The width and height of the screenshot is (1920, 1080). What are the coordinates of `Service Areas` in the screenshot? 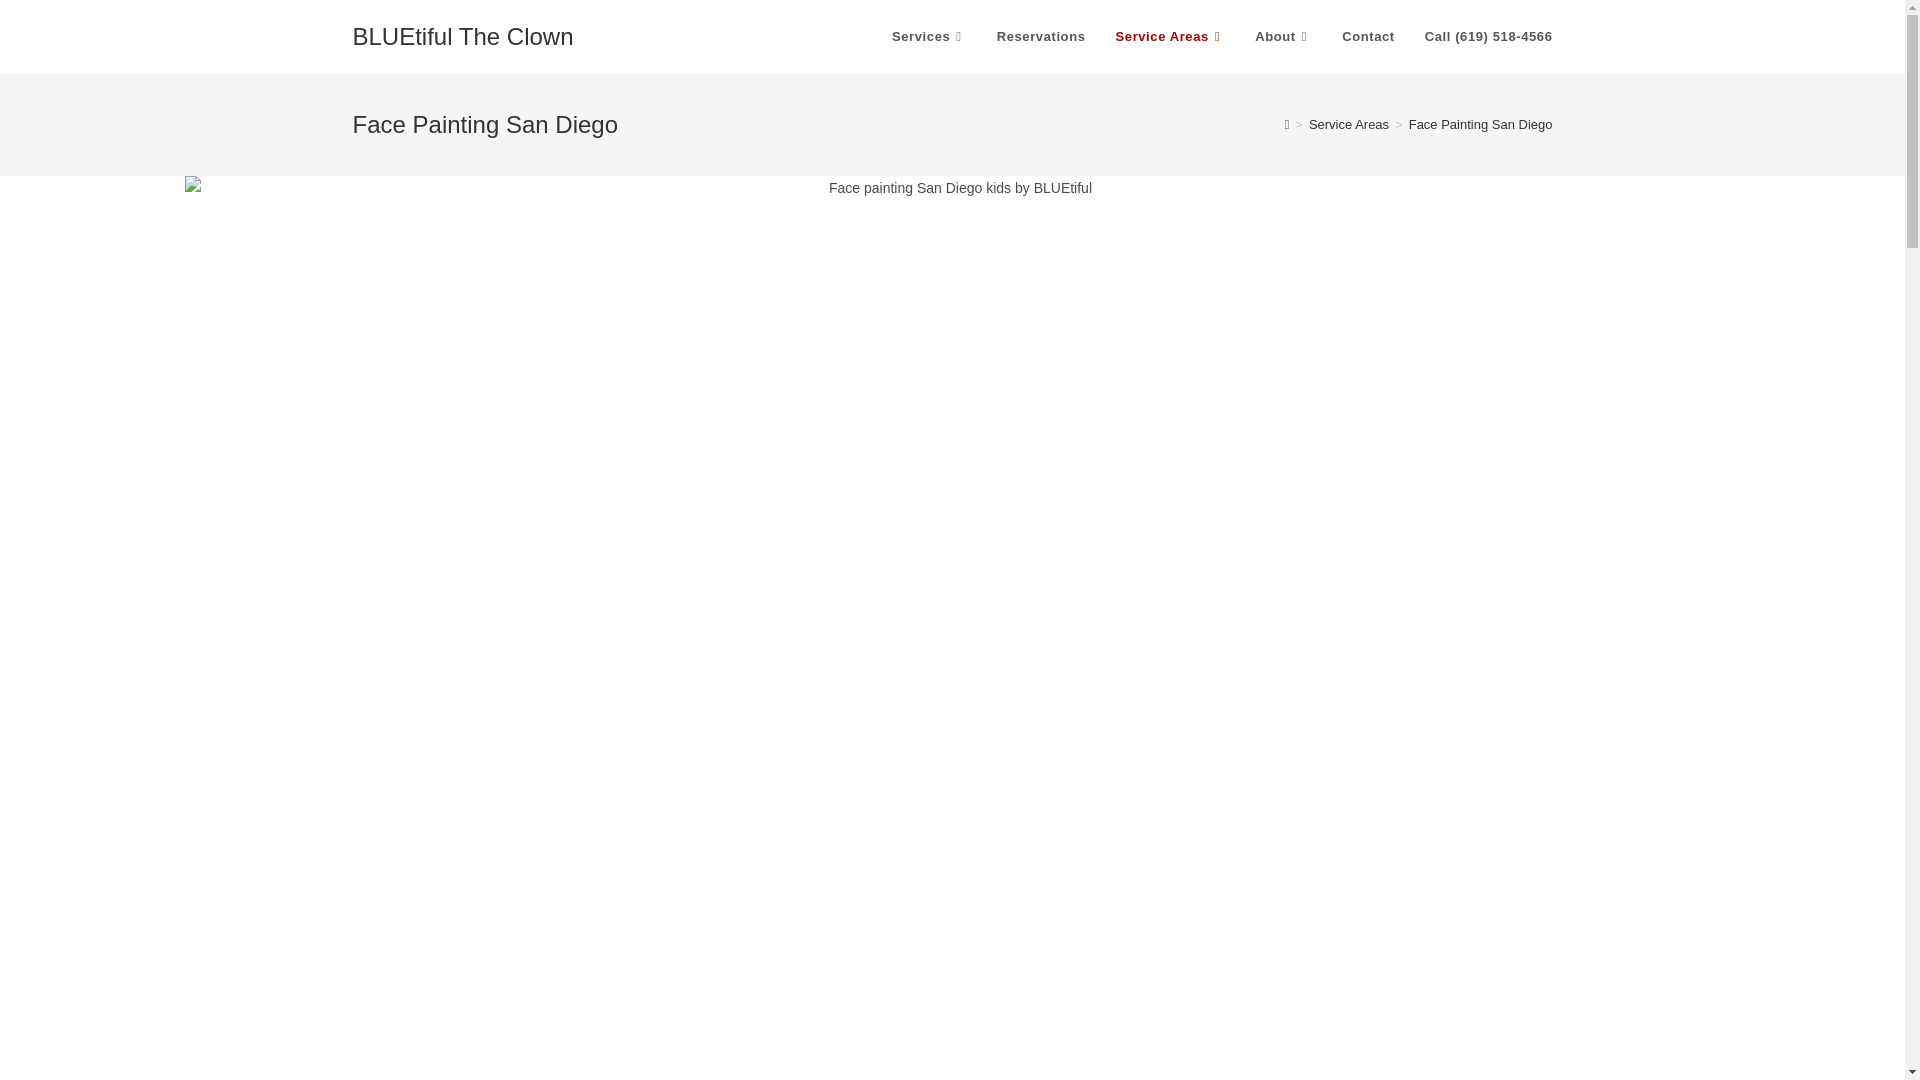 It's located at (1170, 37).